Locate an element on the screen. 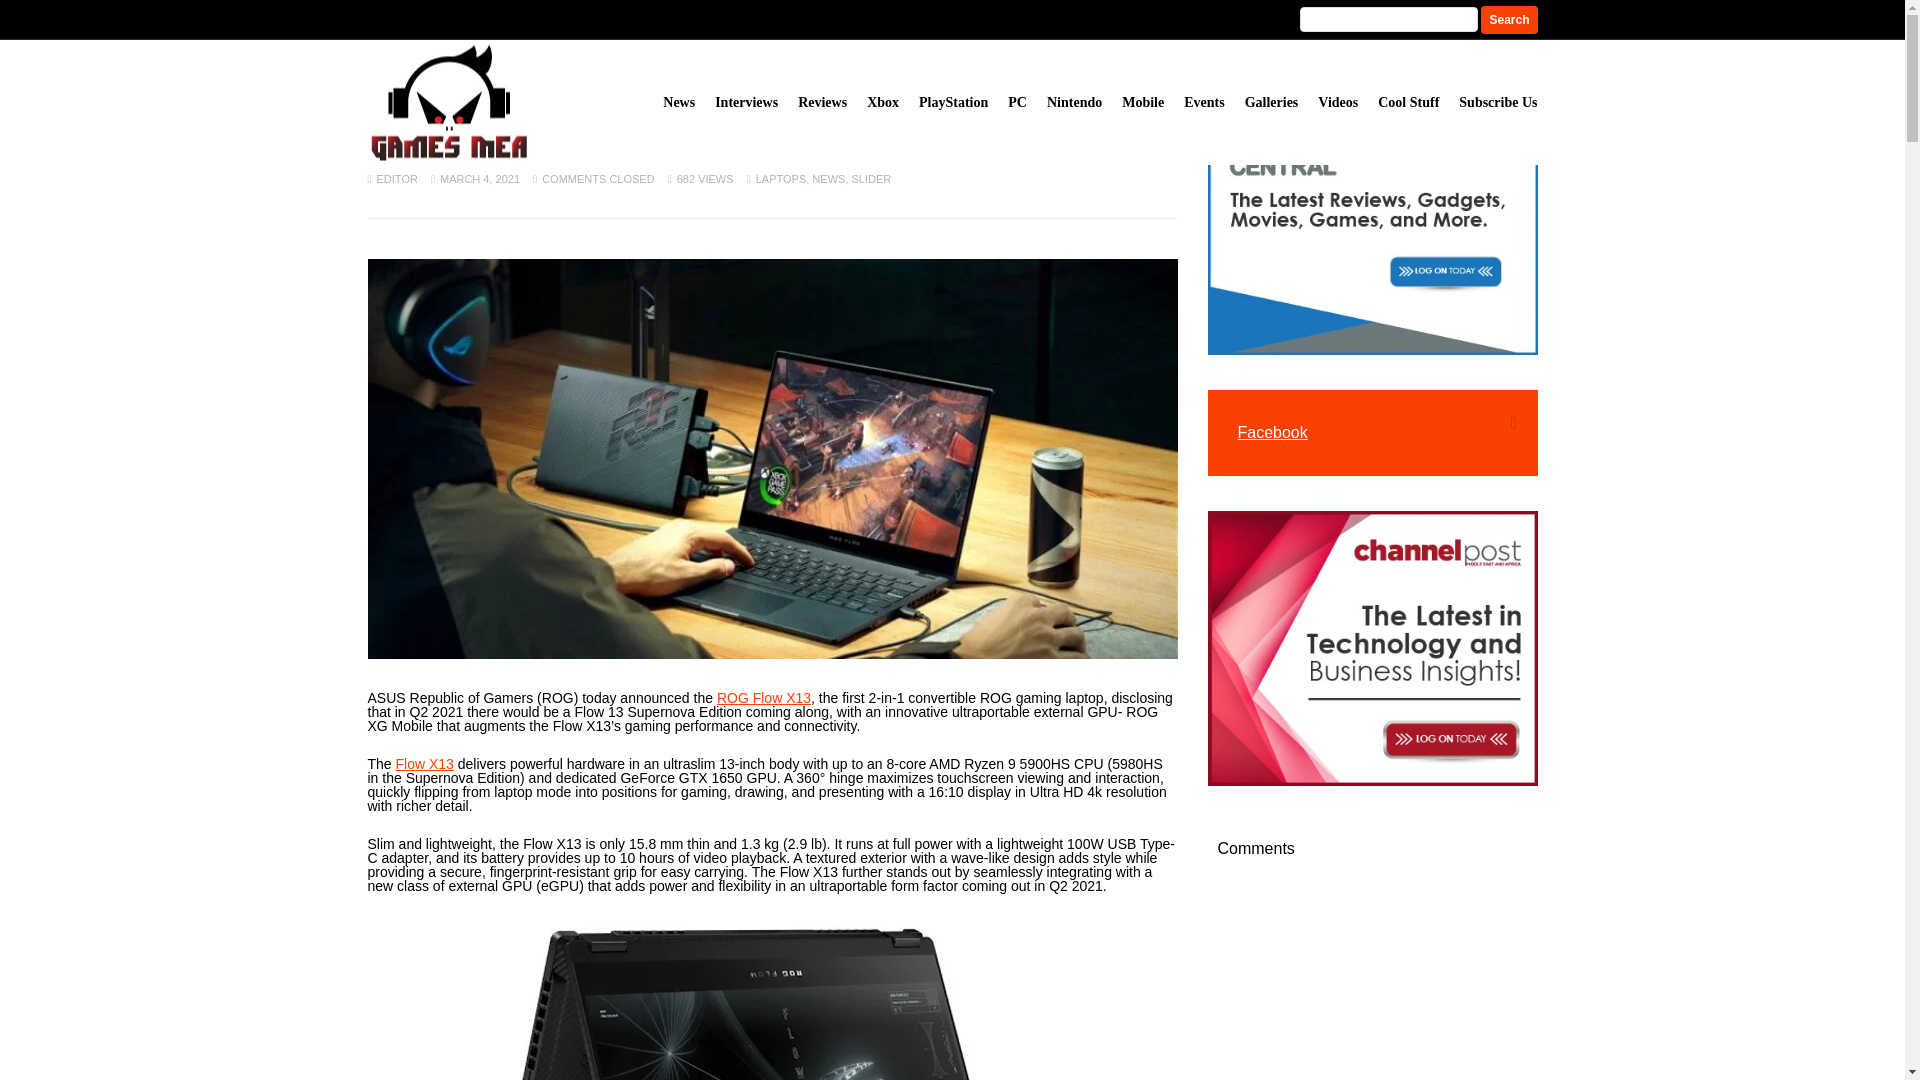 This screenshot has height=1080, width=1920. ROG Flow X13 is located at coordinates (763, 698).